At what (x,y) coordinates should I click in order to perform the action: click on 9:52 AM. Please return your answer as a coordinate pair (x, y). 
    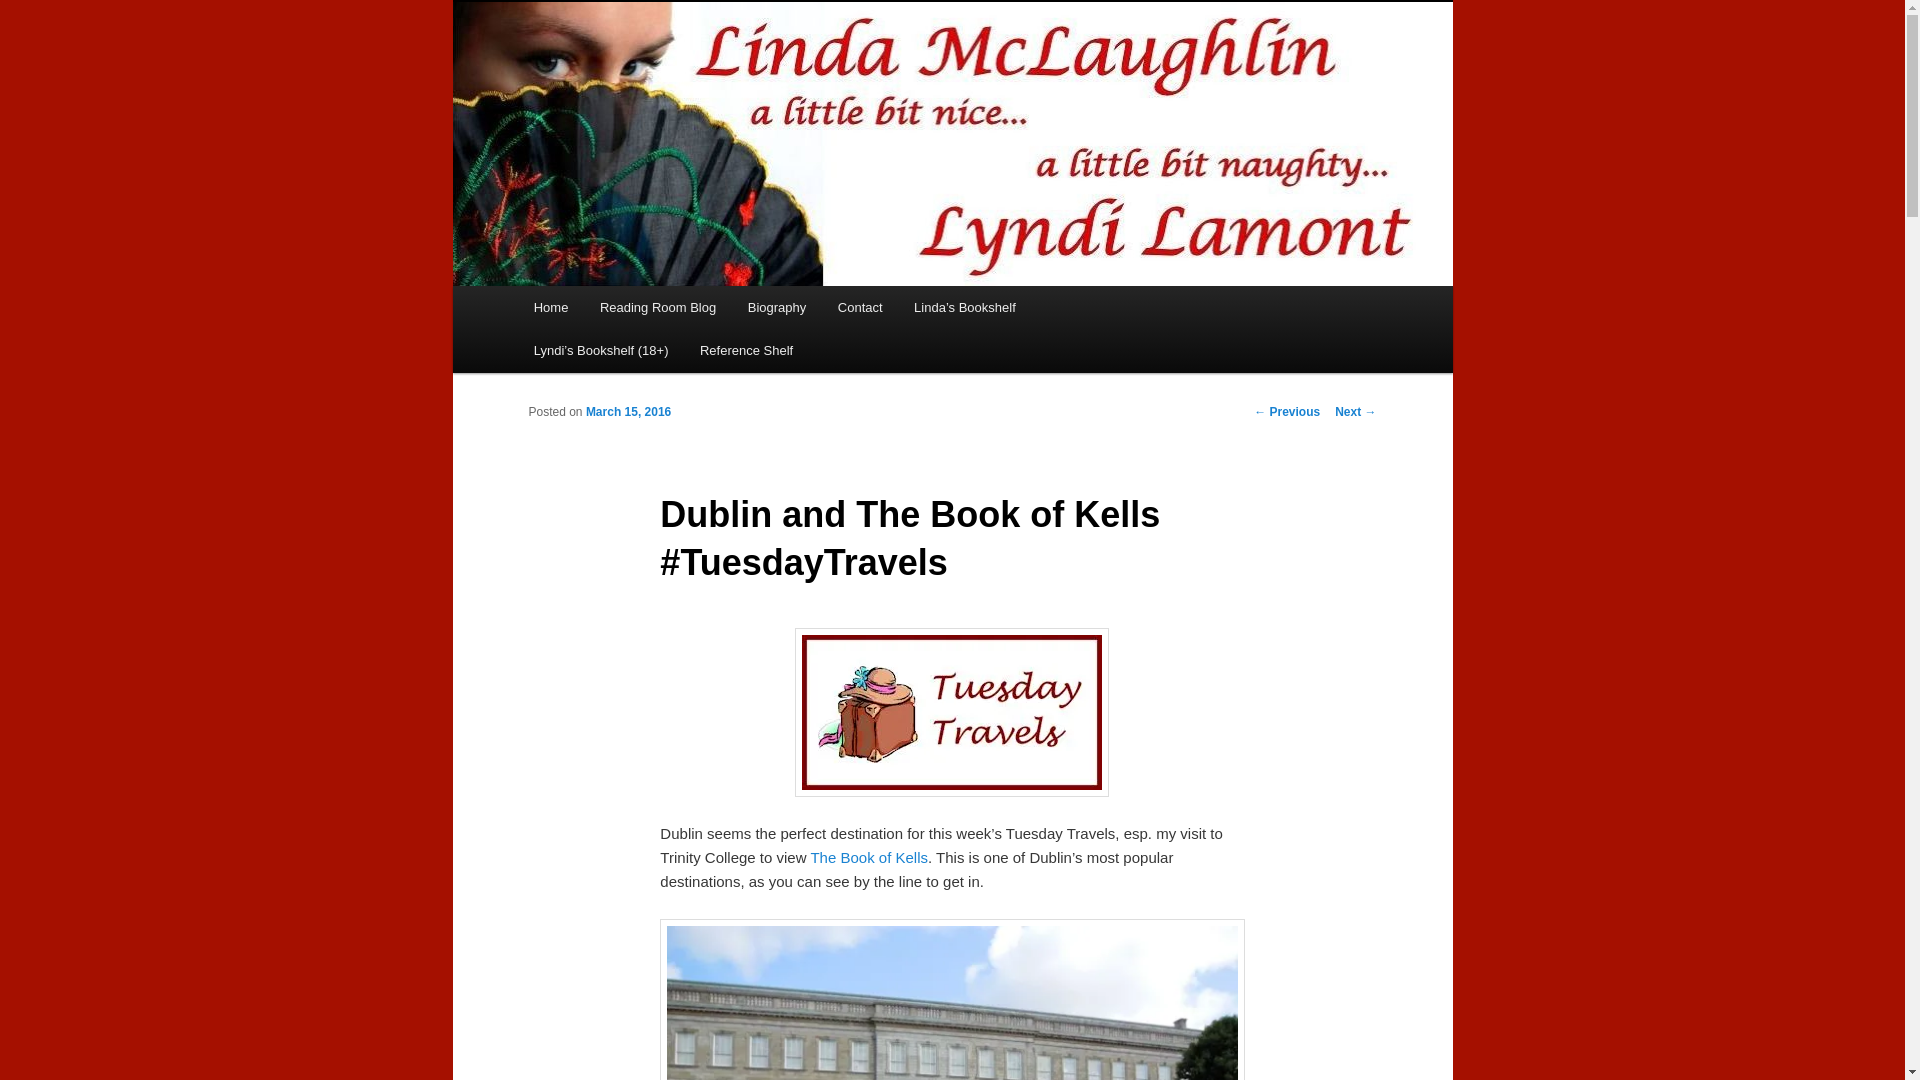
    Looking at the image, I should click on (628, 412).